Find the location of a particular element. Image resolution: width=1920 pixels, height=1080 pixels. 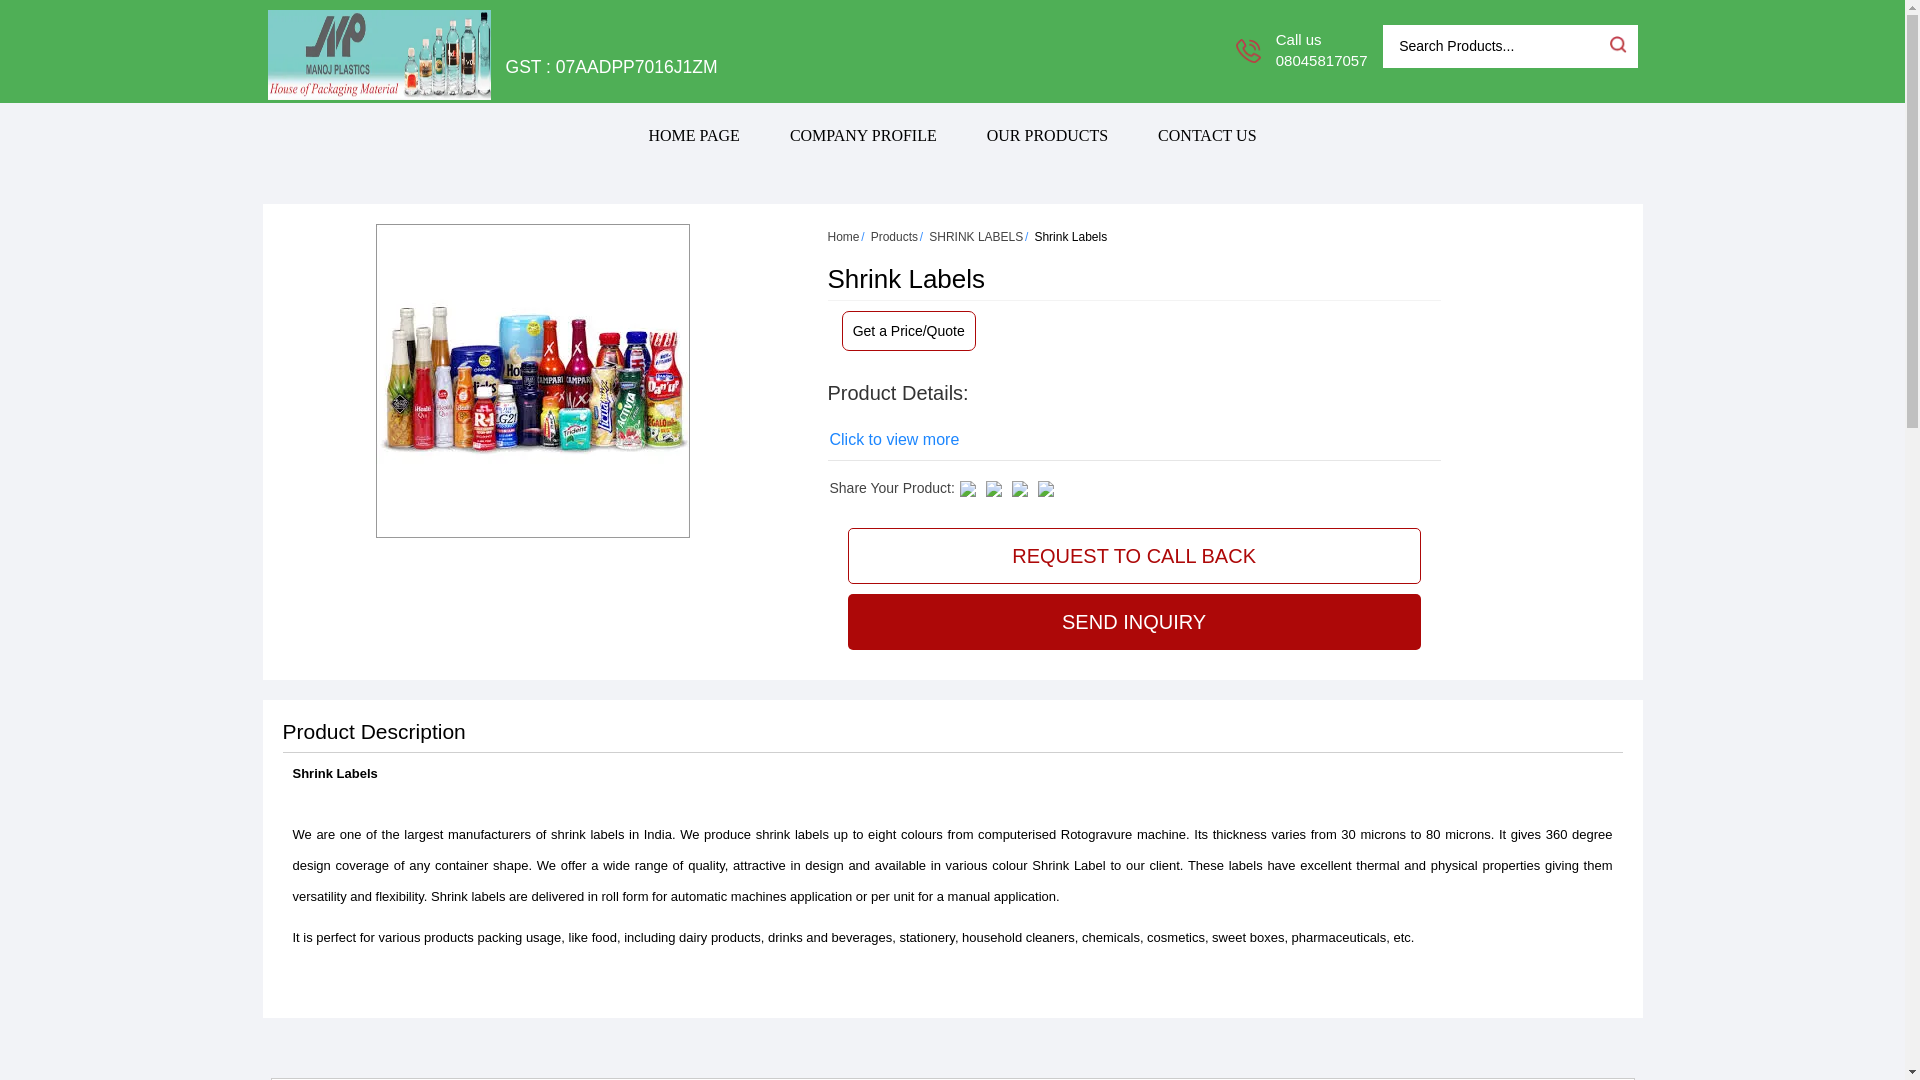

submit is located at coordinates (1616, 44).